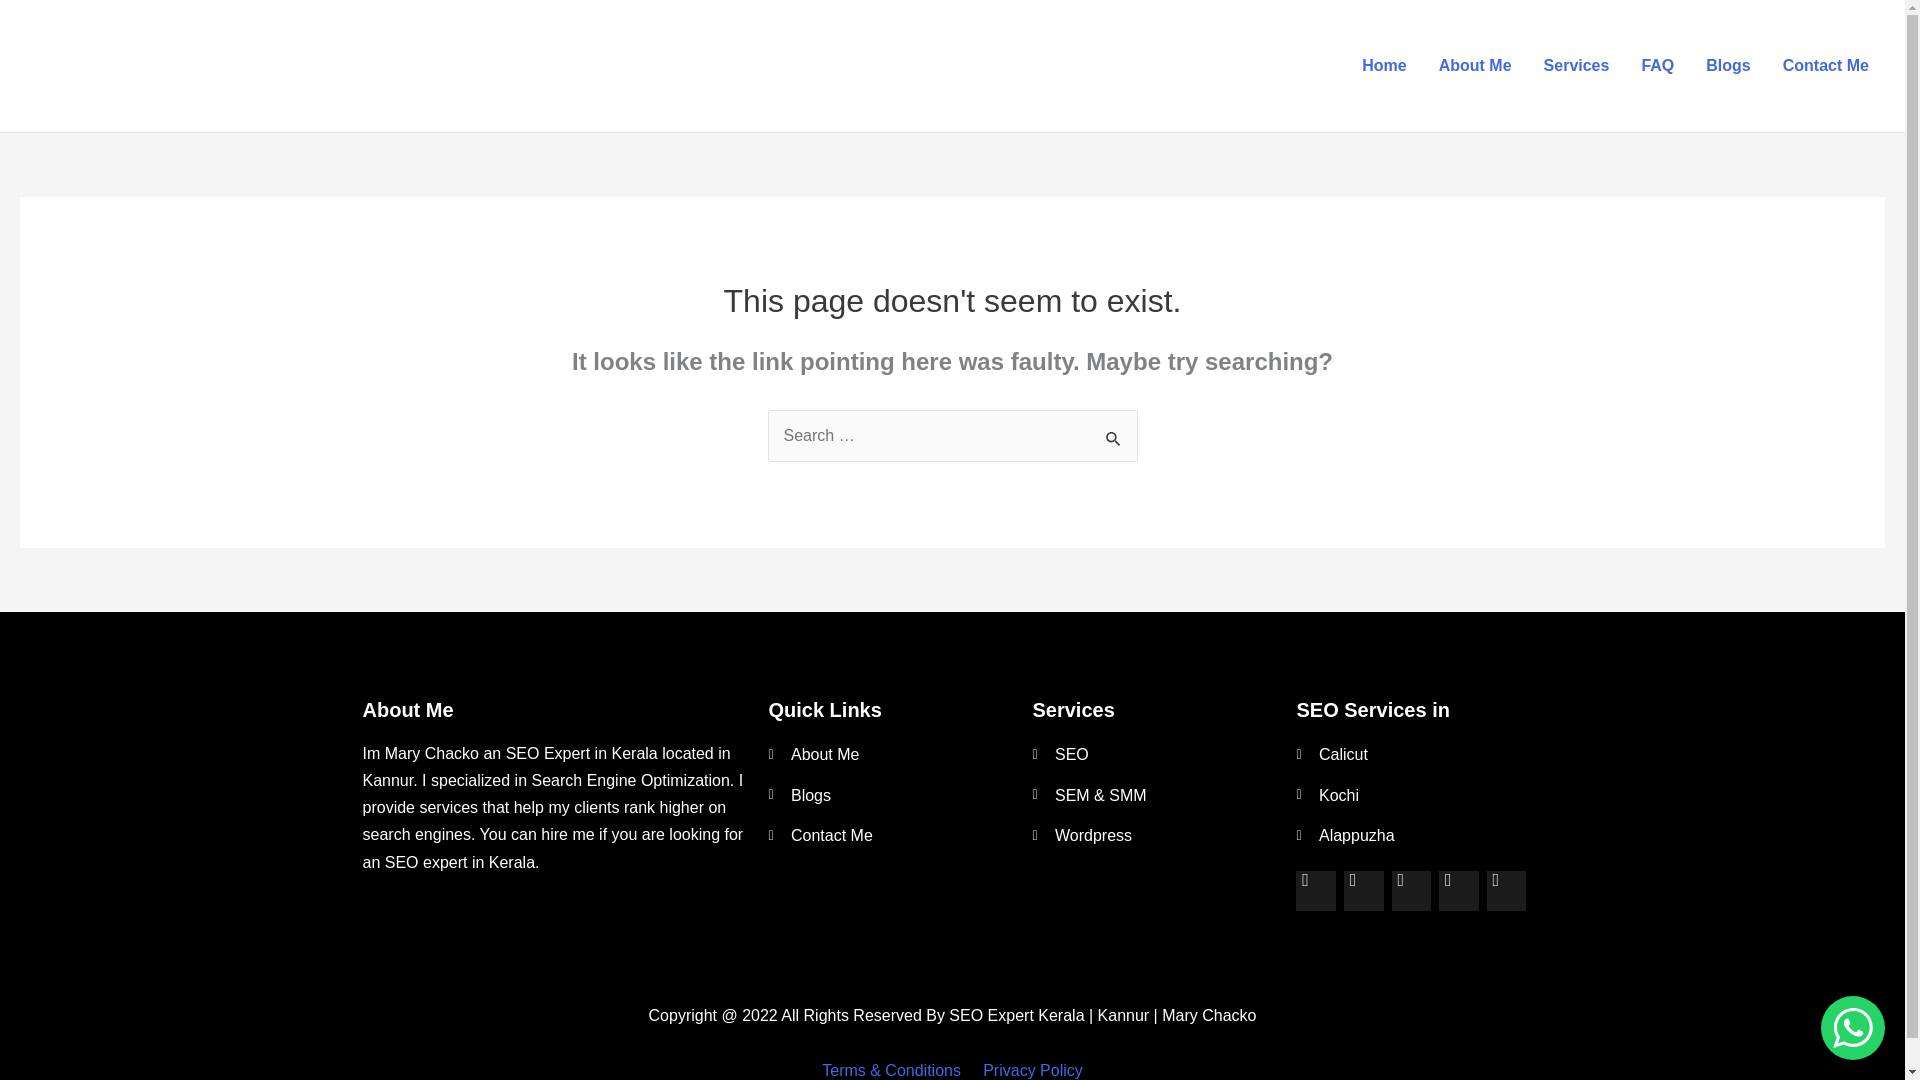 The width and height of the screenshot is (1920, 1080). What do you see at coordinates (1577, 65) in the screenshot?
I see `Services` at bounding box center [1577, 65].